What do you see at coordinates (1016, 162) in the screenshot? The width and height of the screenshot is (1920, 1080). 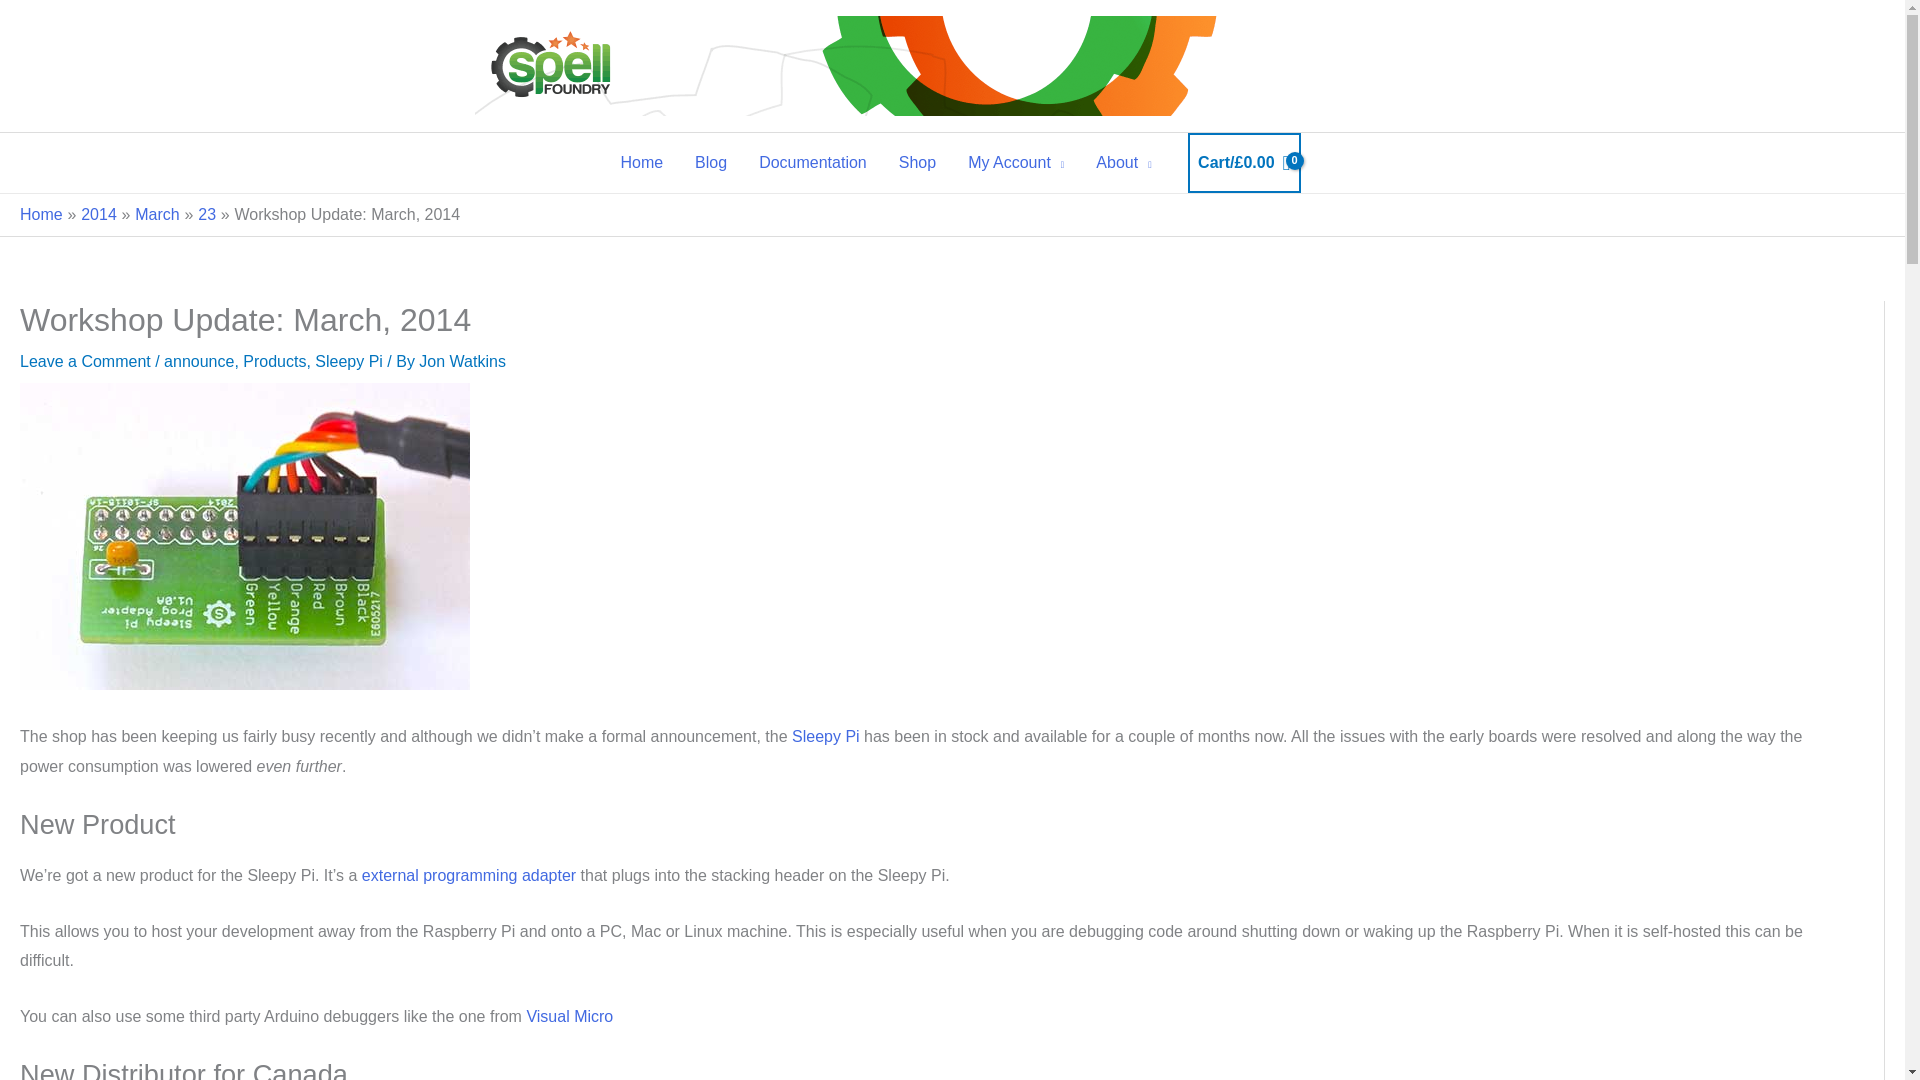 I see `My Account` at bounding box center [1016, 162].